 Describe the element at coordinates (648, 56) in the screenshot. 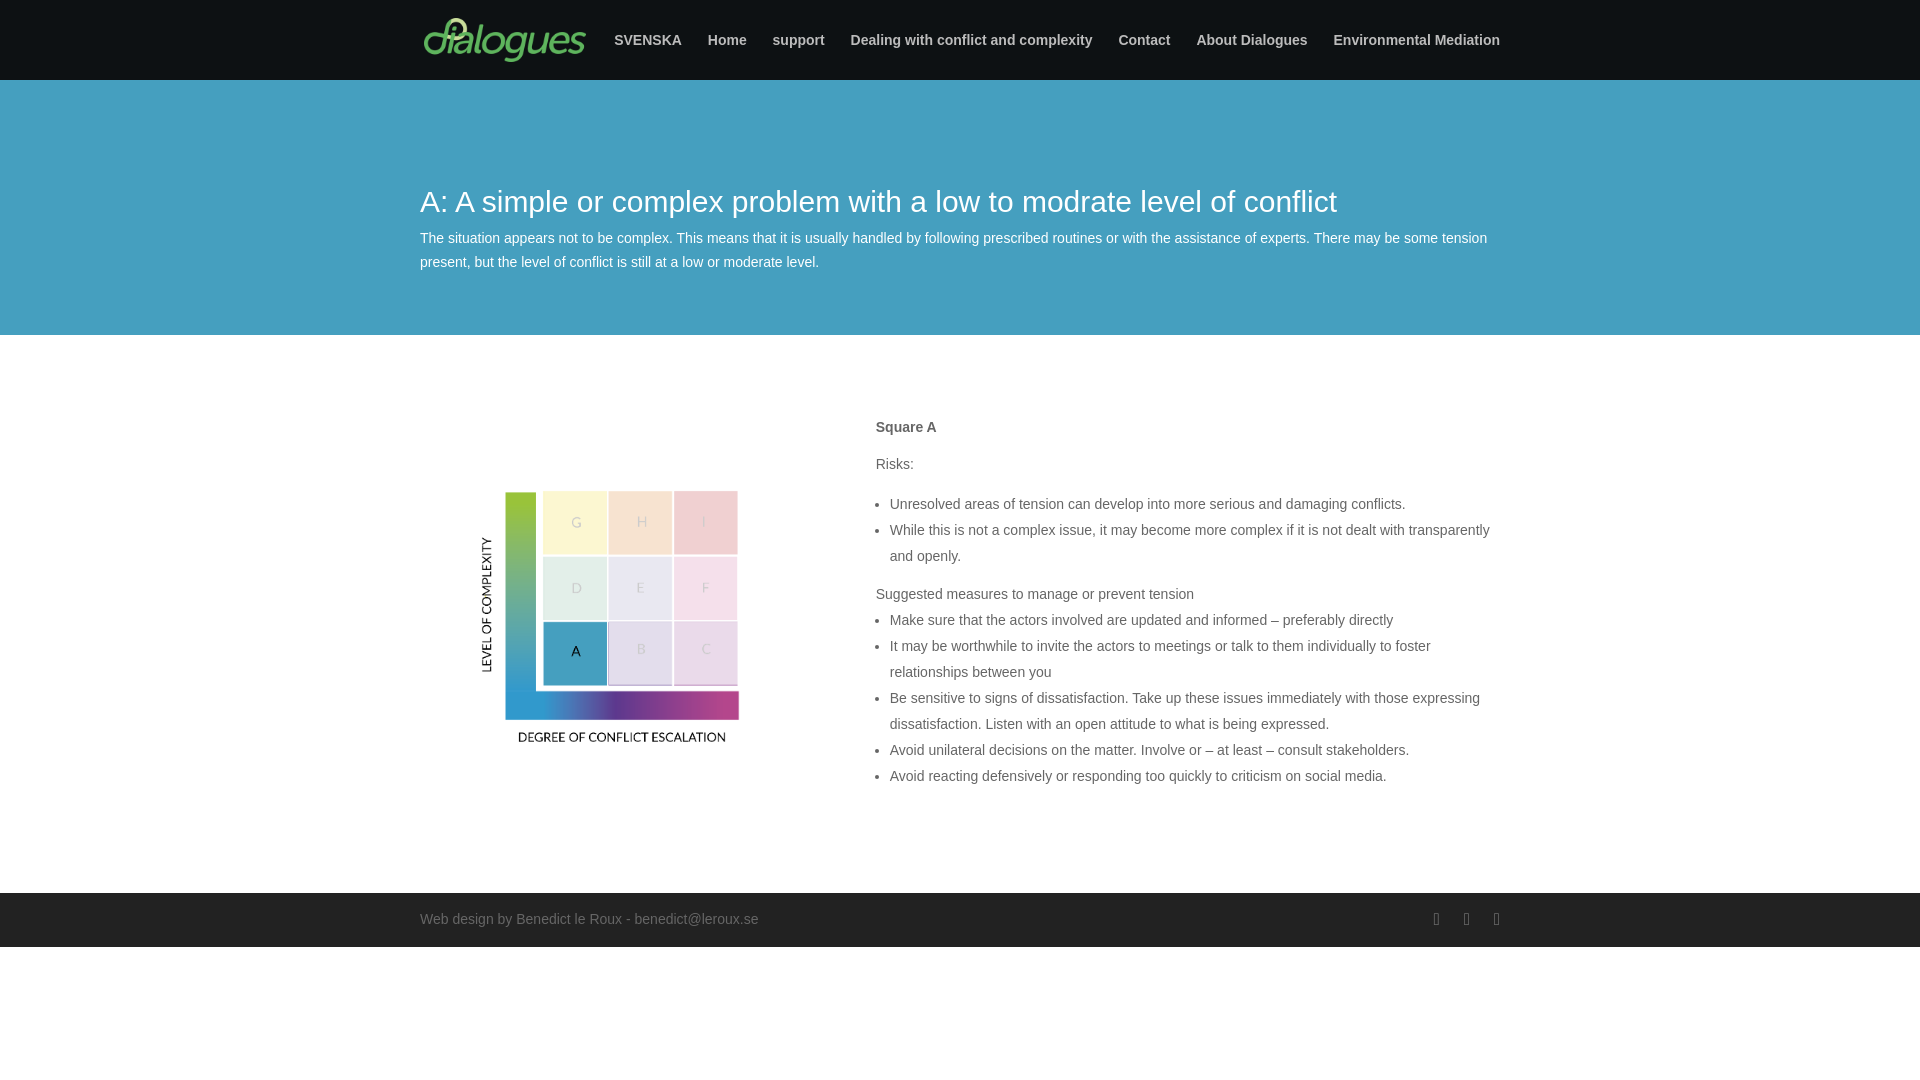

I see `SVENSKA` at that location.